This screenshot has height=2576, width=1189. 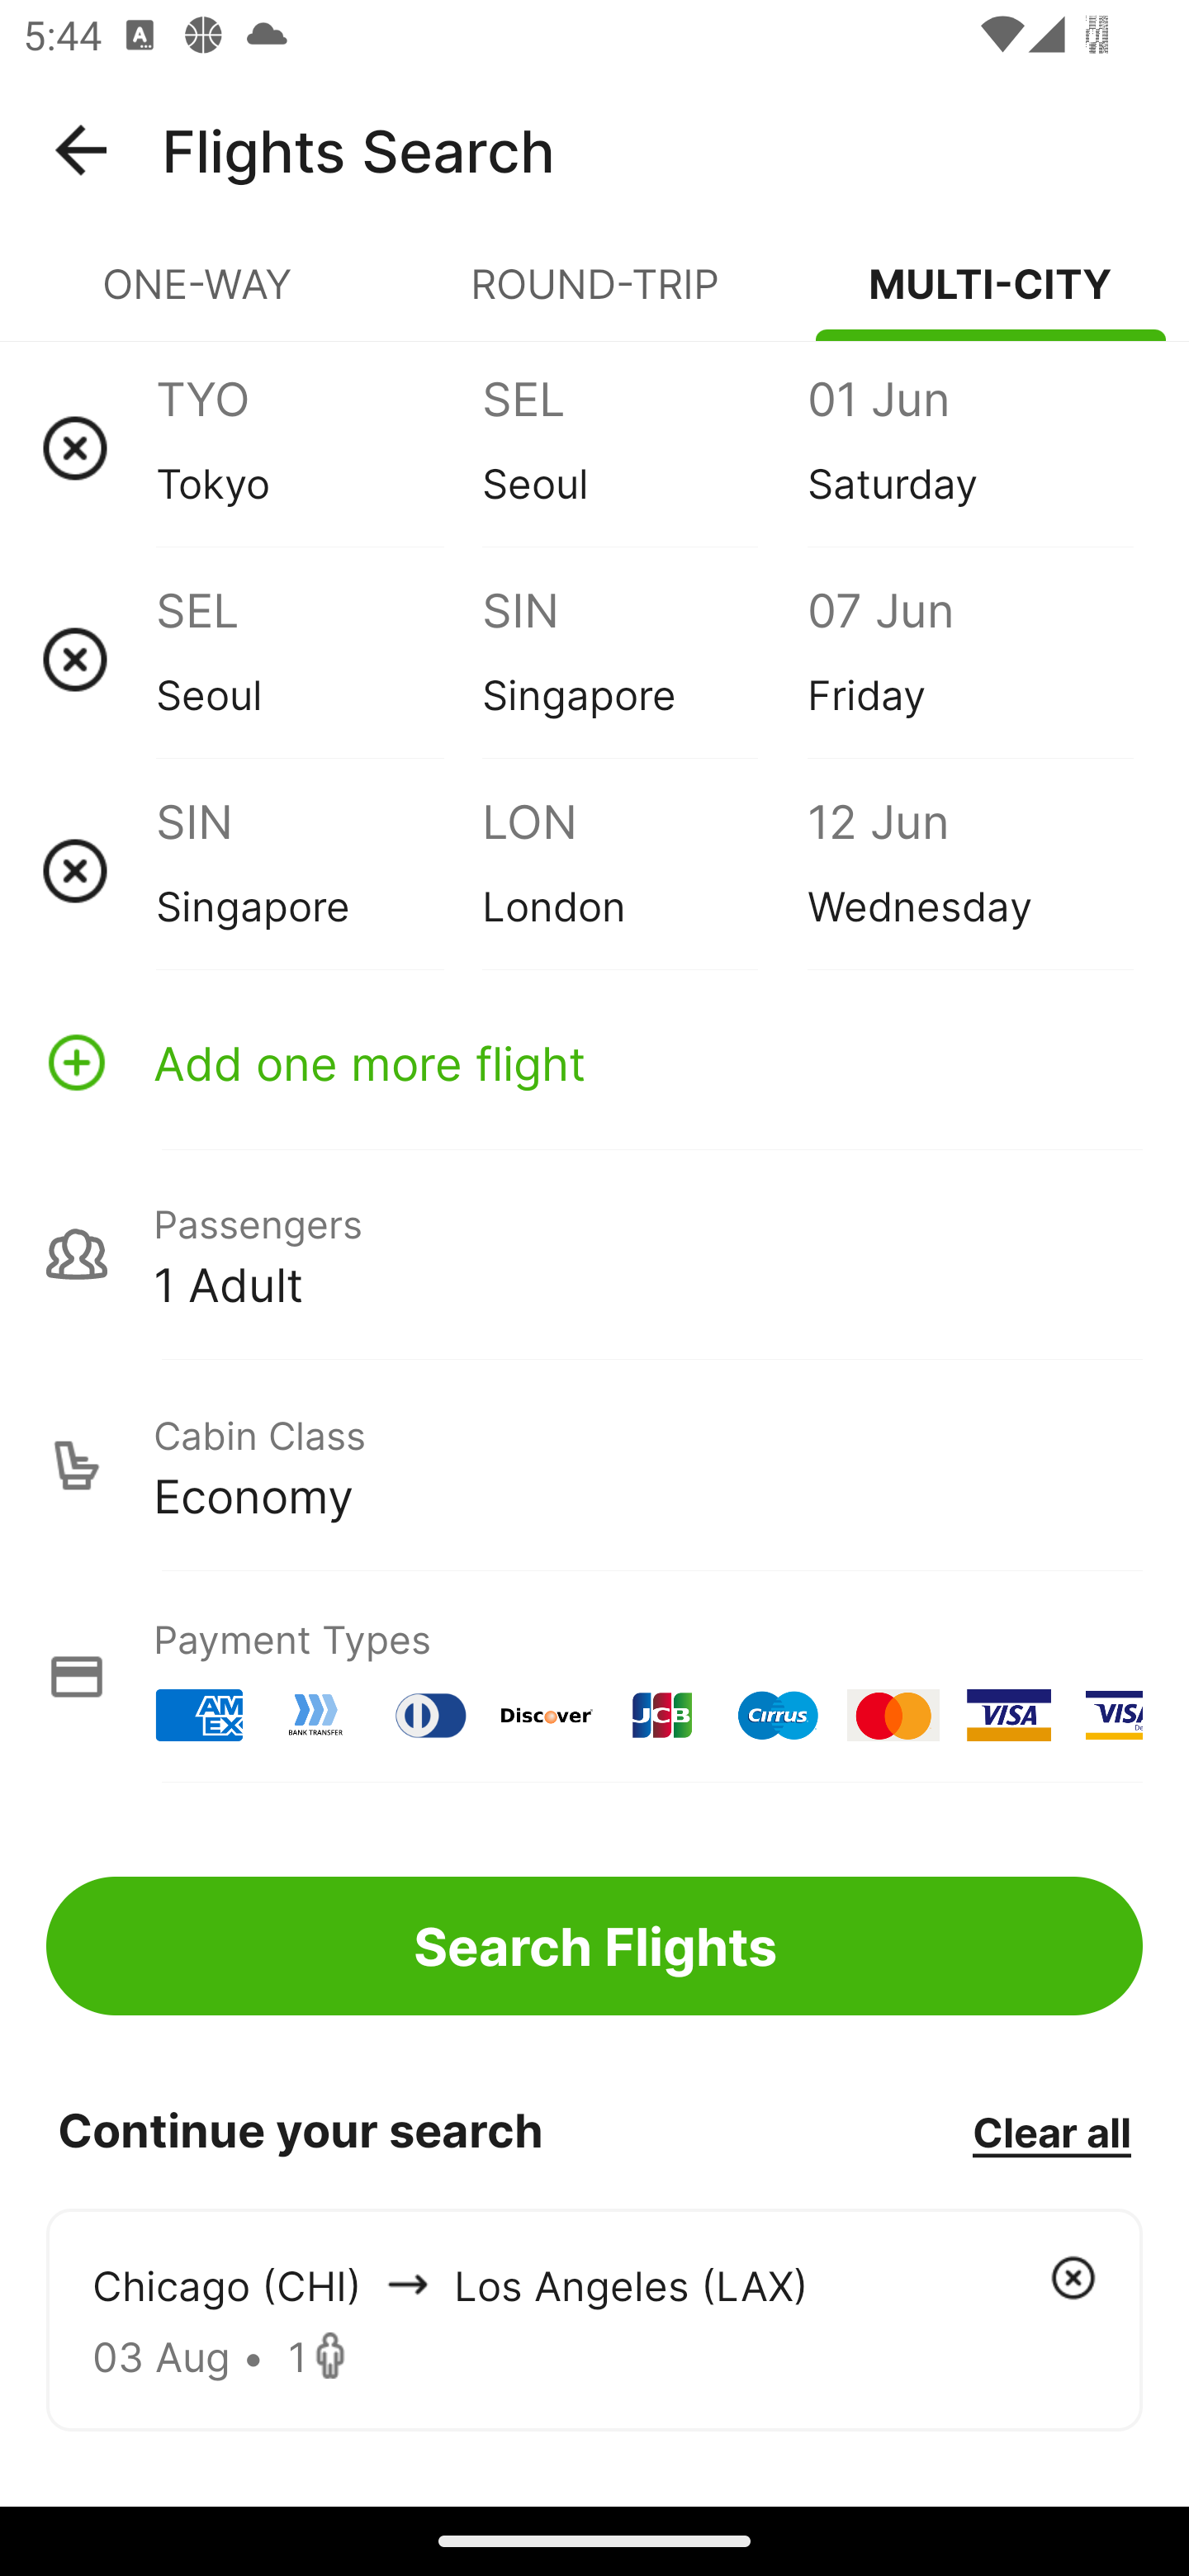 What do you see at coordinates (644, 447) in the screenshot?
I see `SEL Seoul` at bounding box center [644, 447].